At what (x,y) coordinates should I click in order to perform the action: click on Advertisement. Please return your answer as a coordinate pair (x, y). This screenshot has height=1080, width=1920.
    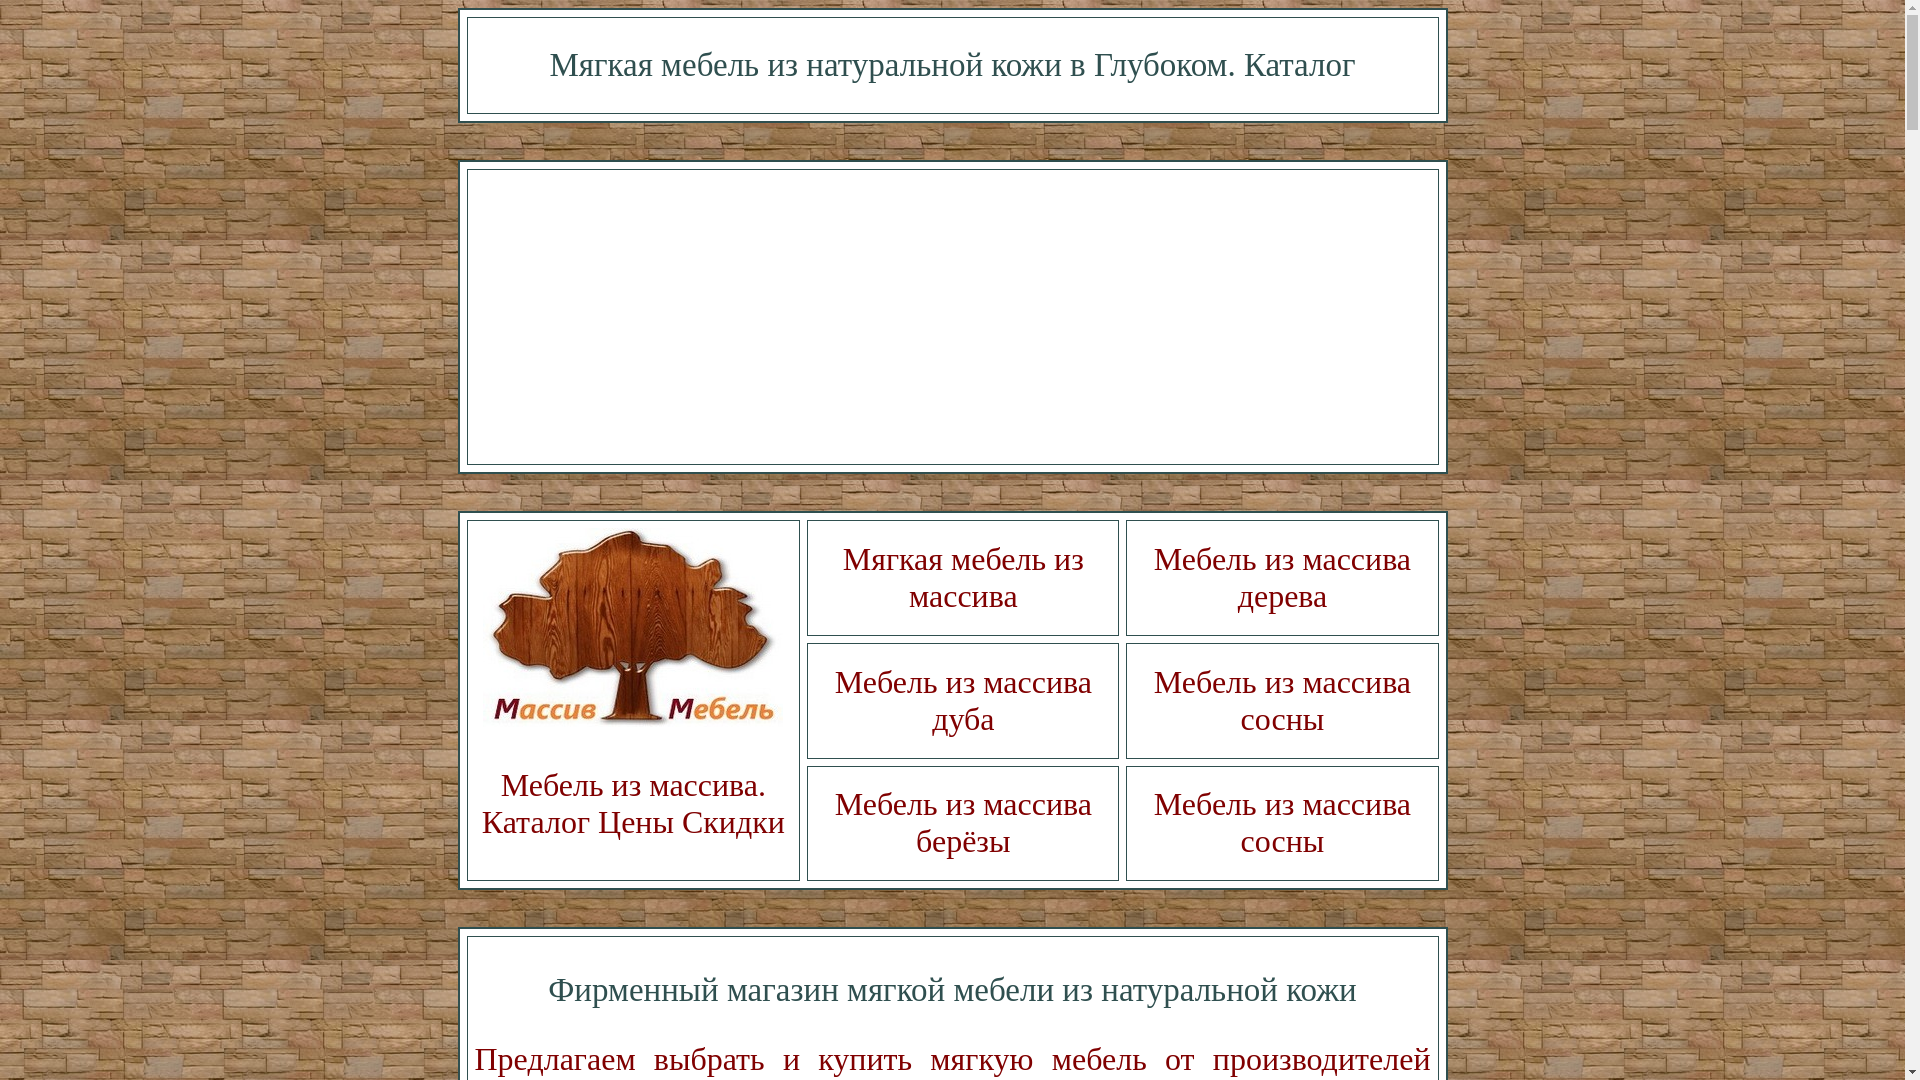
    Looking at the image, I should click on (952, 317).